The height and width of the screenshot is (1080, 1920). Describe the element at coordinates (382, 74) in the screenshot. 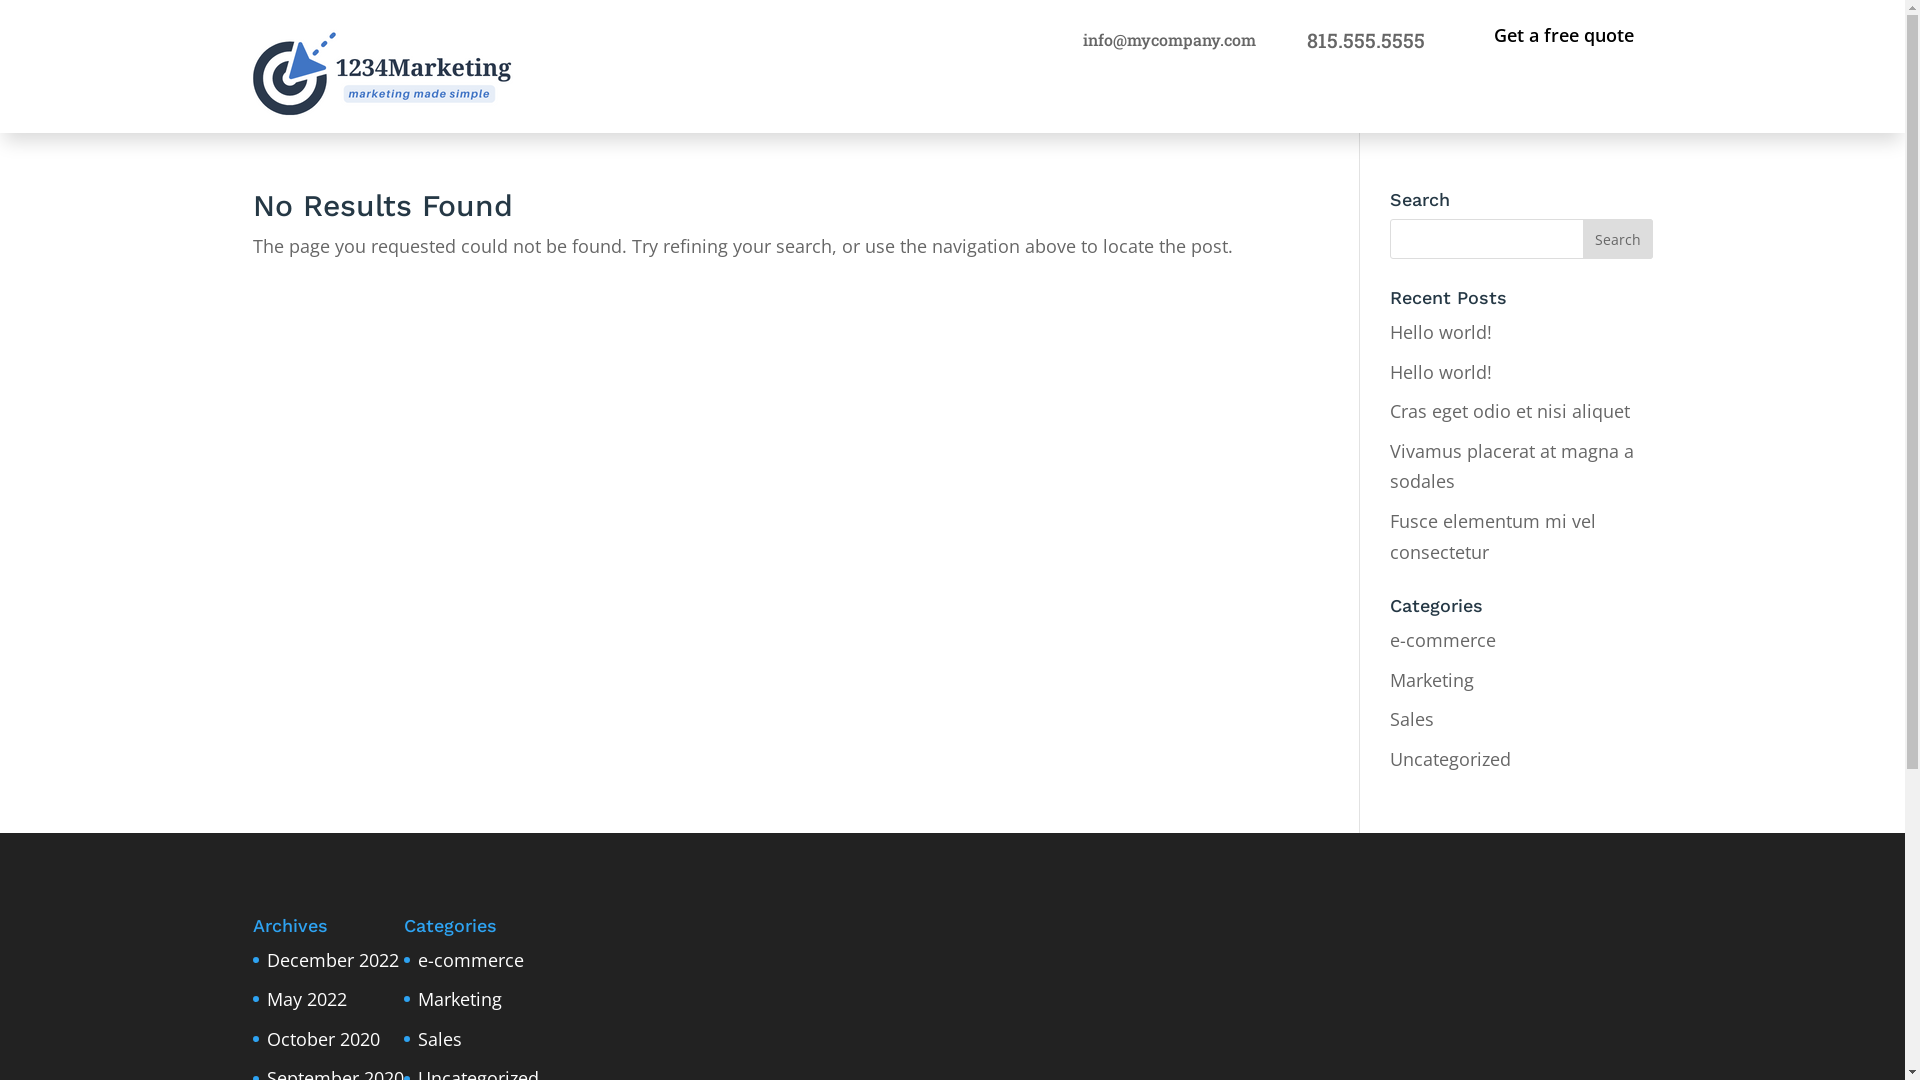

I see `logo` at that location.